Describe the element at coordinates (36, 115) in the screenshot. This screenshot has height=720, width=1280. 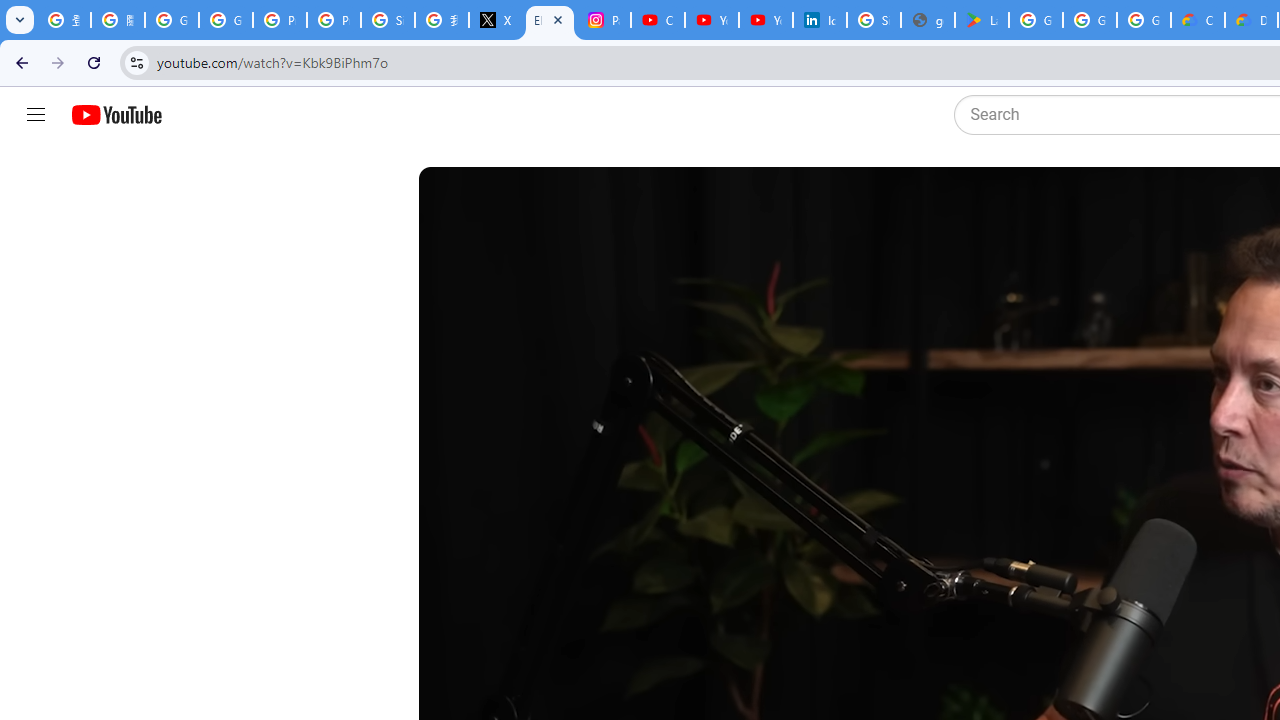
I see `Guide` at that location.